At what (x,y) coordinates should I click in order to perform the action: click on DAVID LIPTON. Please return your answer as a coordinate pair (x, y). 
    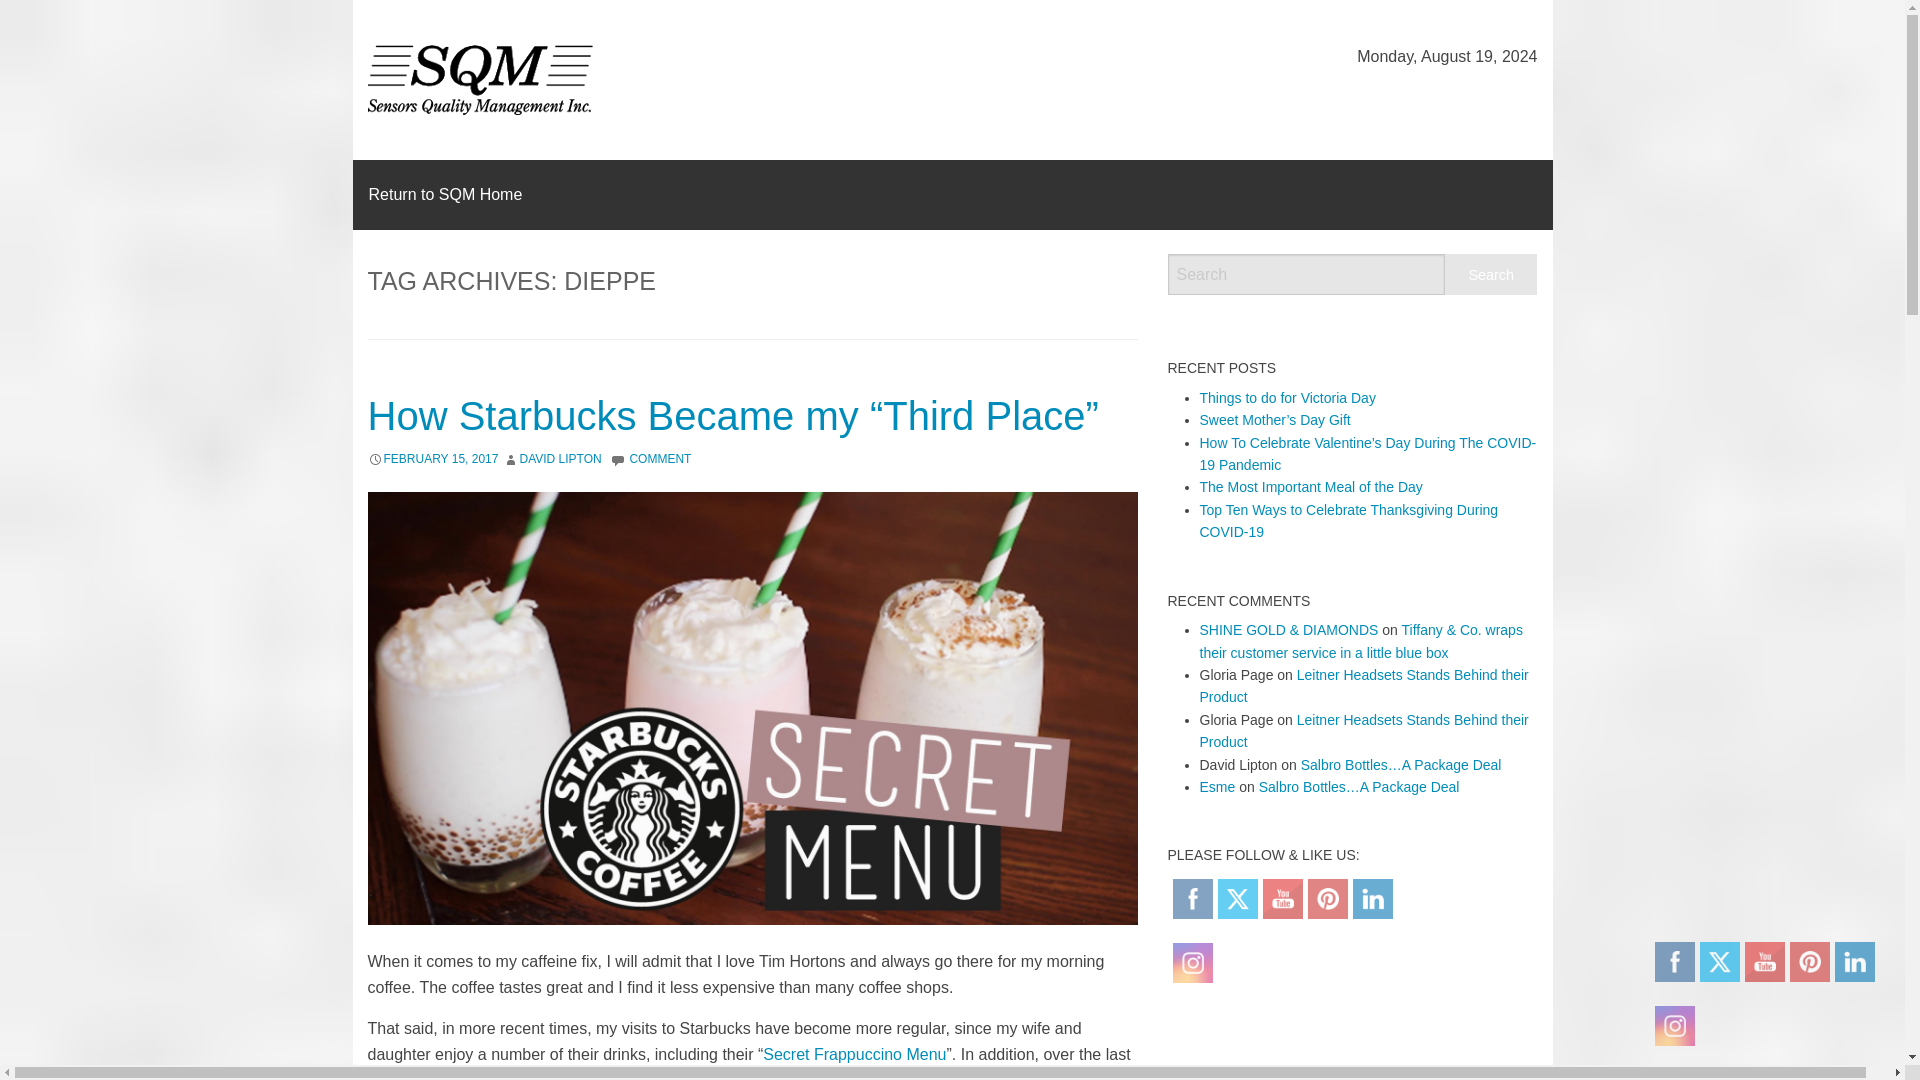
    Looking at the image, I should click on (559, 458).